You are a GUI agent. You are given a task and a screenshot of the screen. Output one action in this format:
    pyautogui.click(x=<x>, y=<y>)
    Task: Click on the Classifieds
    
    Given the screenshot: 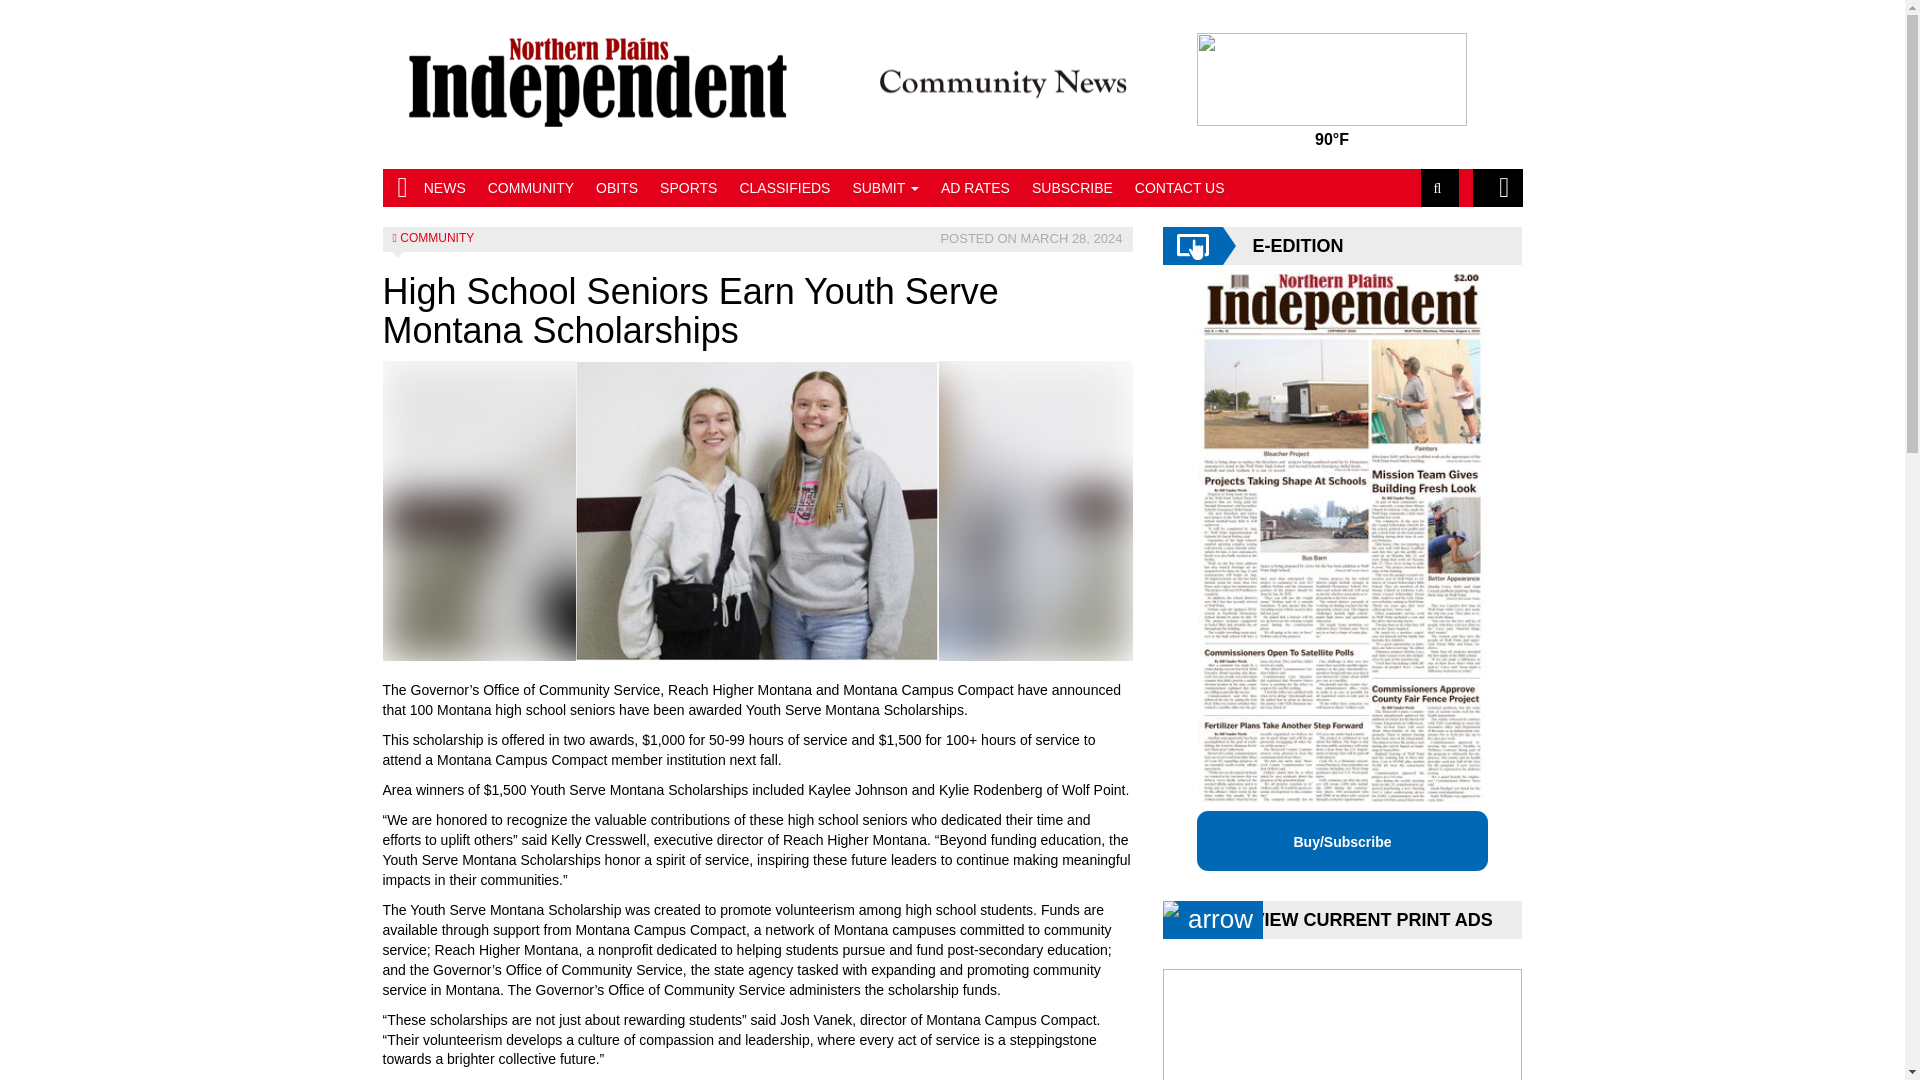 What is the action you would take?
    pyautogui.click(x=784, y=188)
    